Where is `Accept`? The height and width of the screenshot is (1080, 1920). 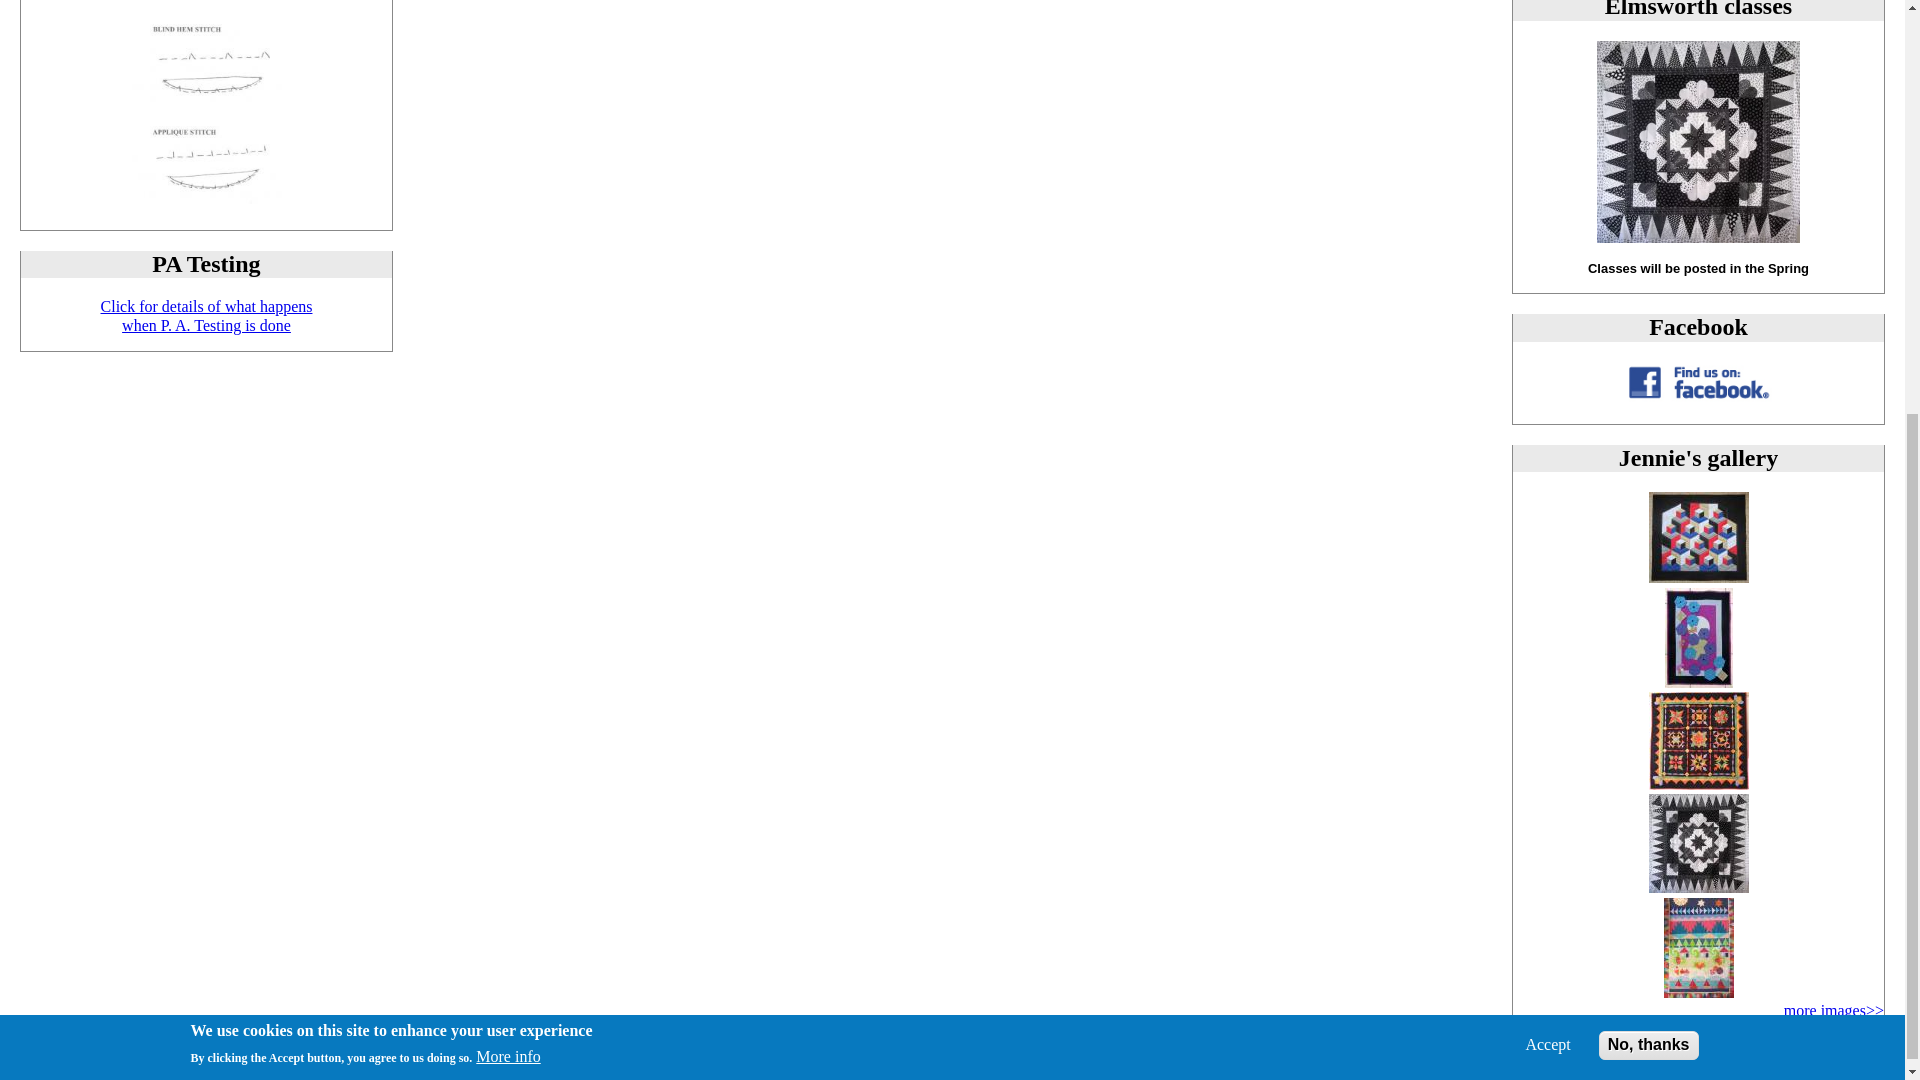 Accept is located at coordinates (1547, 376).